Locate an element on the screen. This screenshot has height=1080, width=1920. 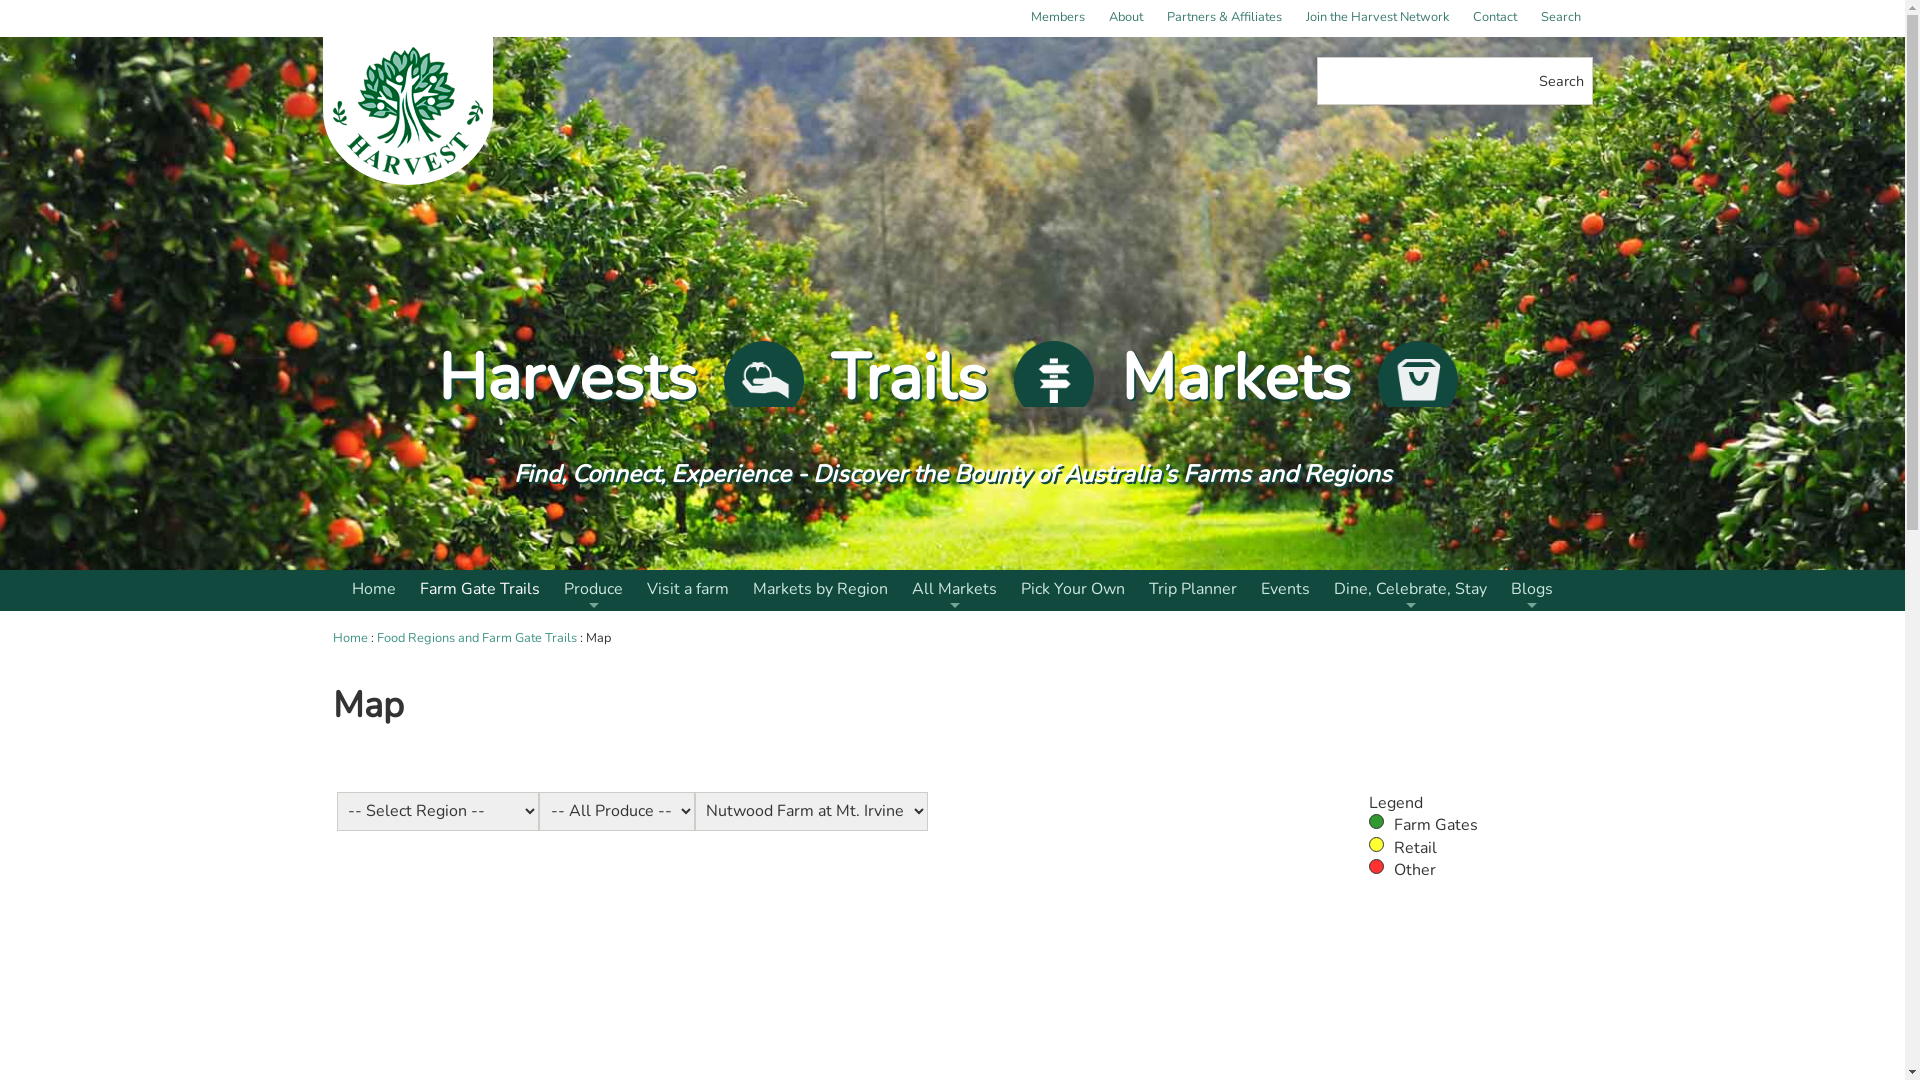
Home is located at coordinates (374, 590).